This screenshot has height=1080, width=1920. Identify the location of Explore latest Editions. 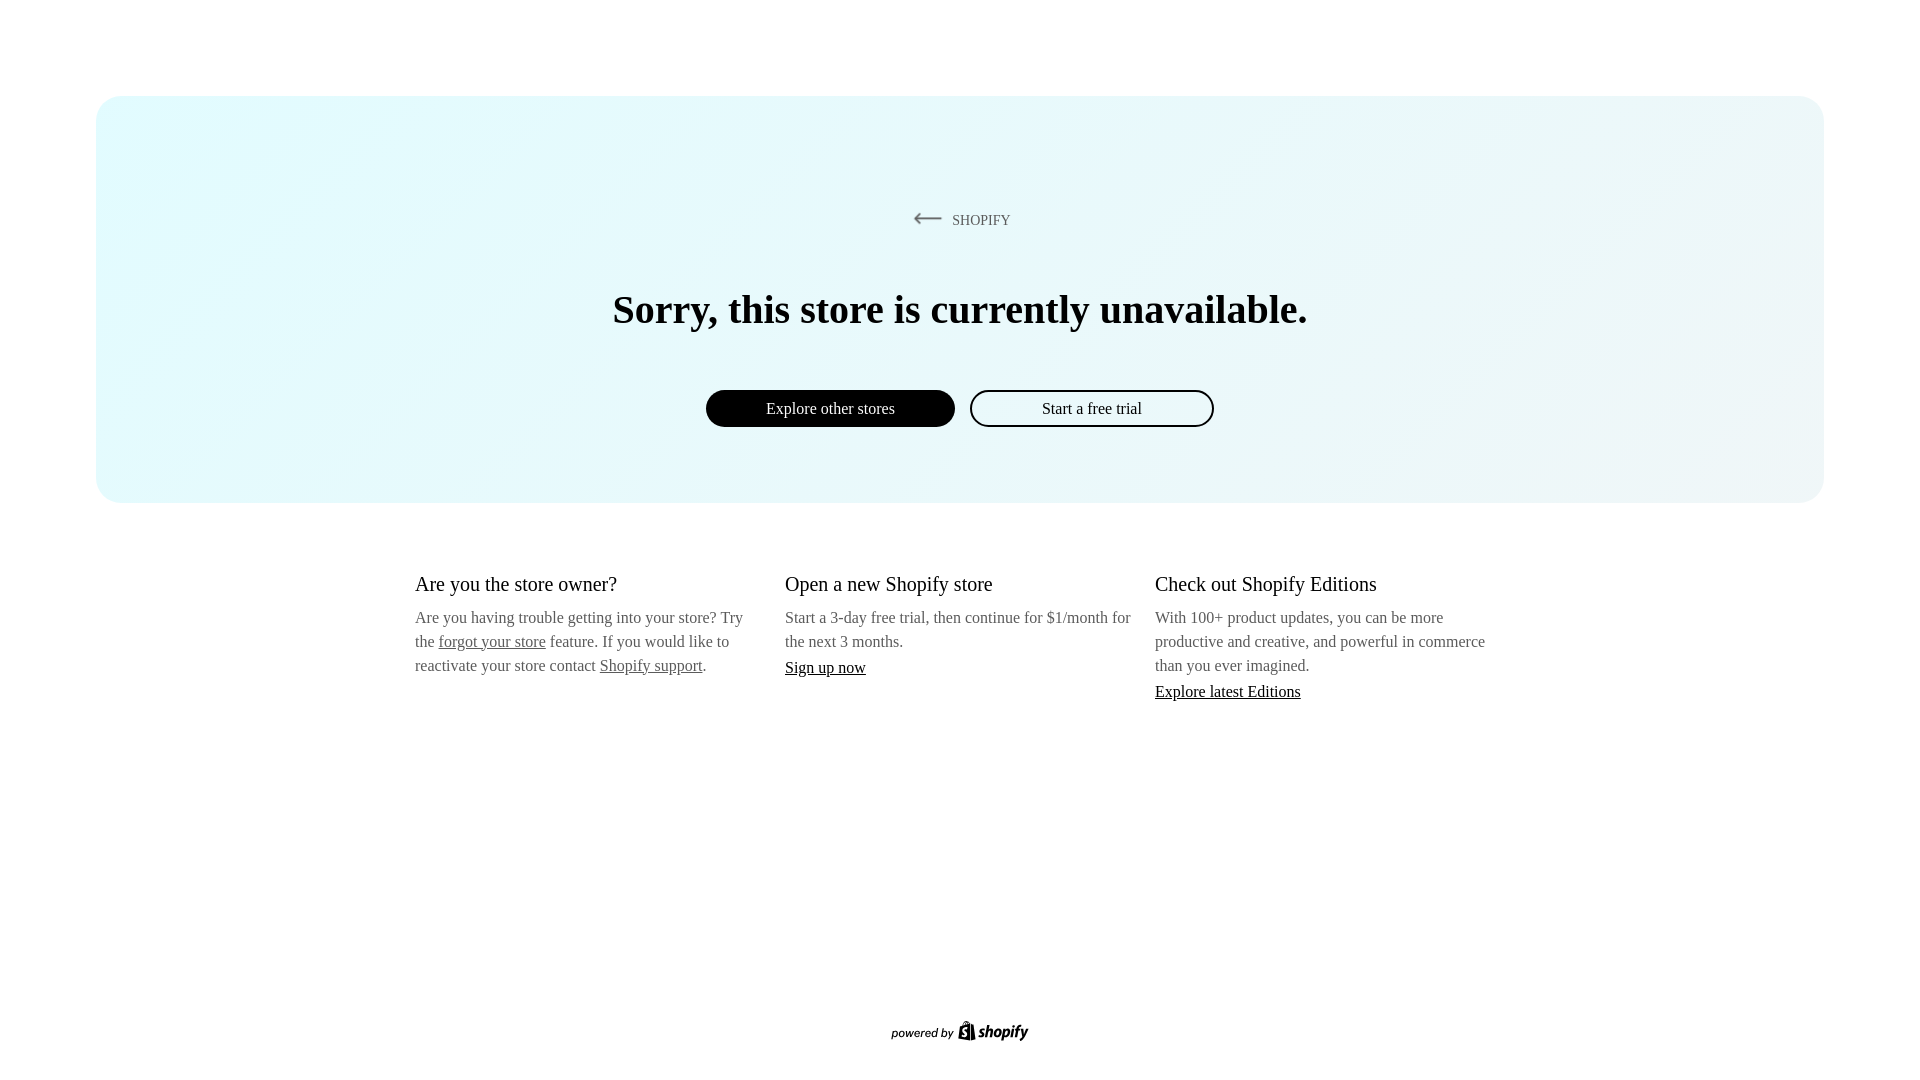
(1228, 690).